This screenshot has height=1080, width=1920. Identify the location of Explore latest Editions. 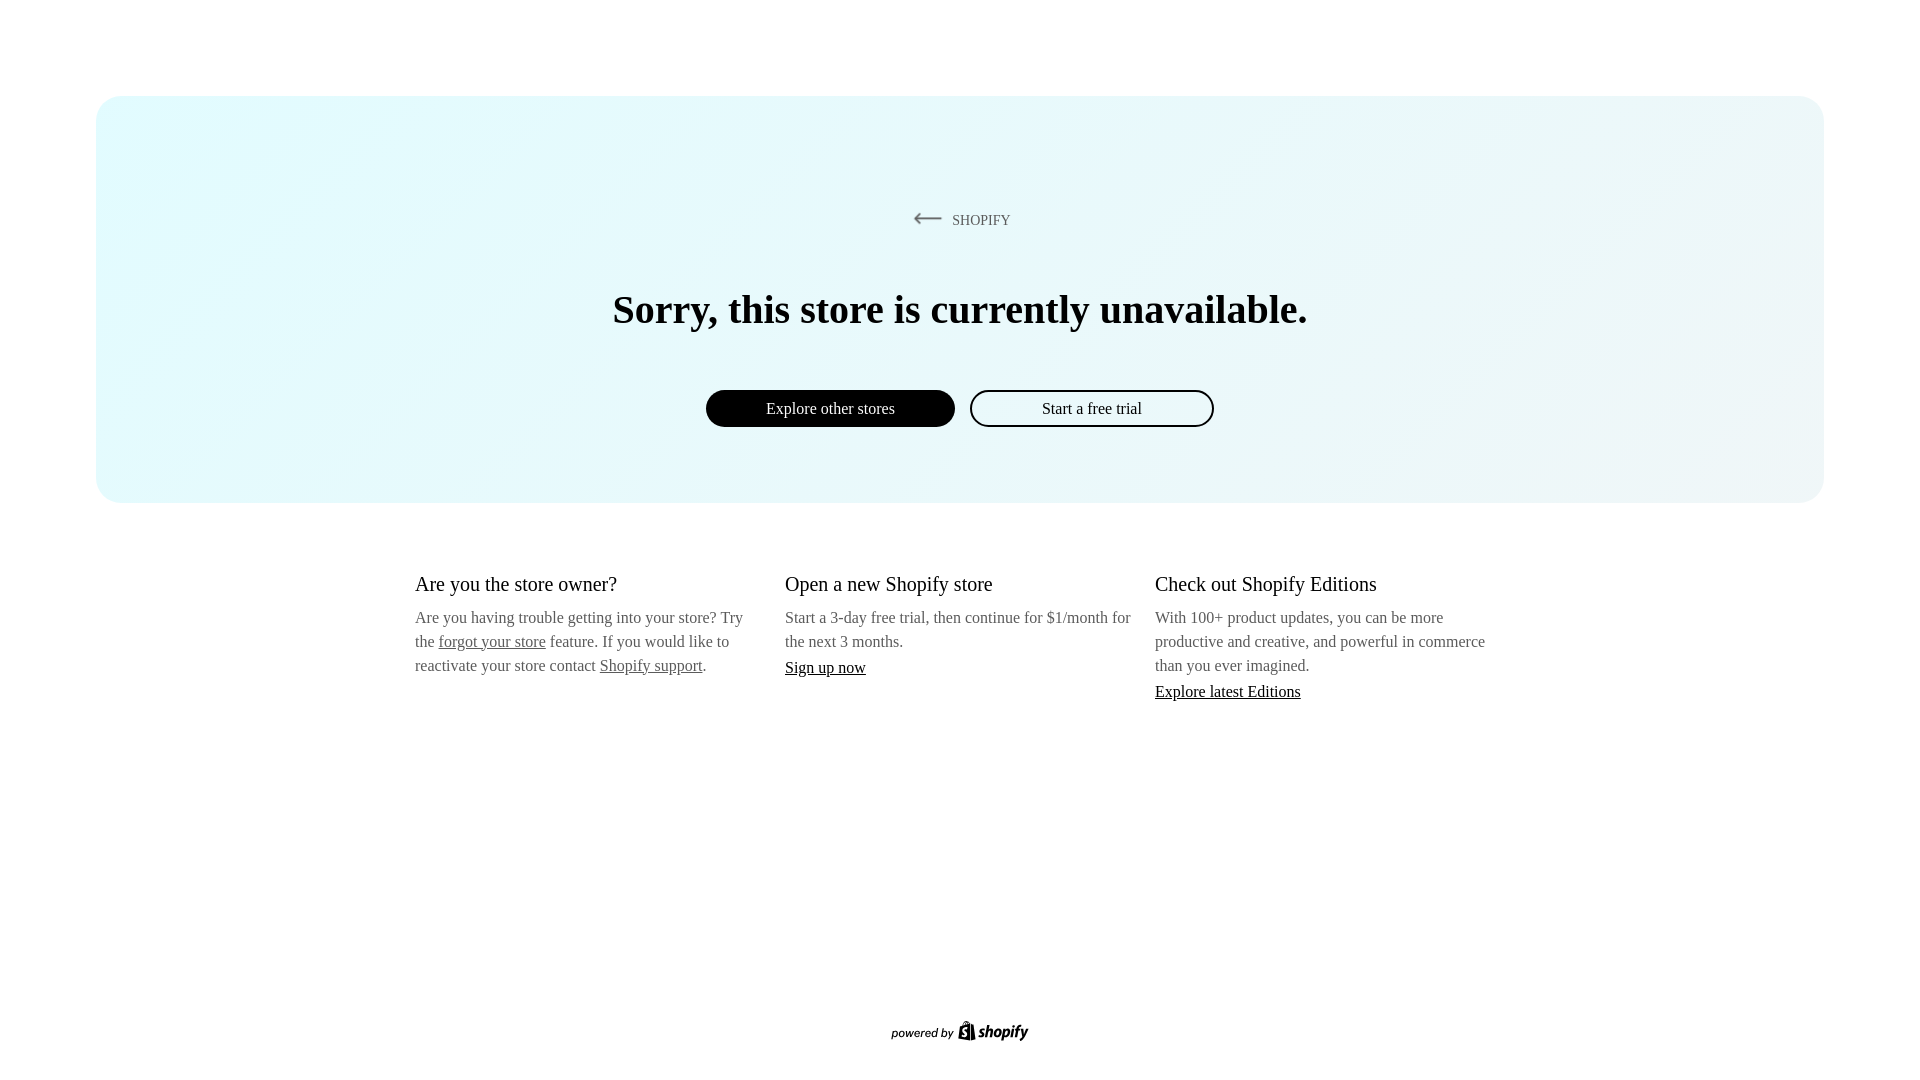
(1228, 690).